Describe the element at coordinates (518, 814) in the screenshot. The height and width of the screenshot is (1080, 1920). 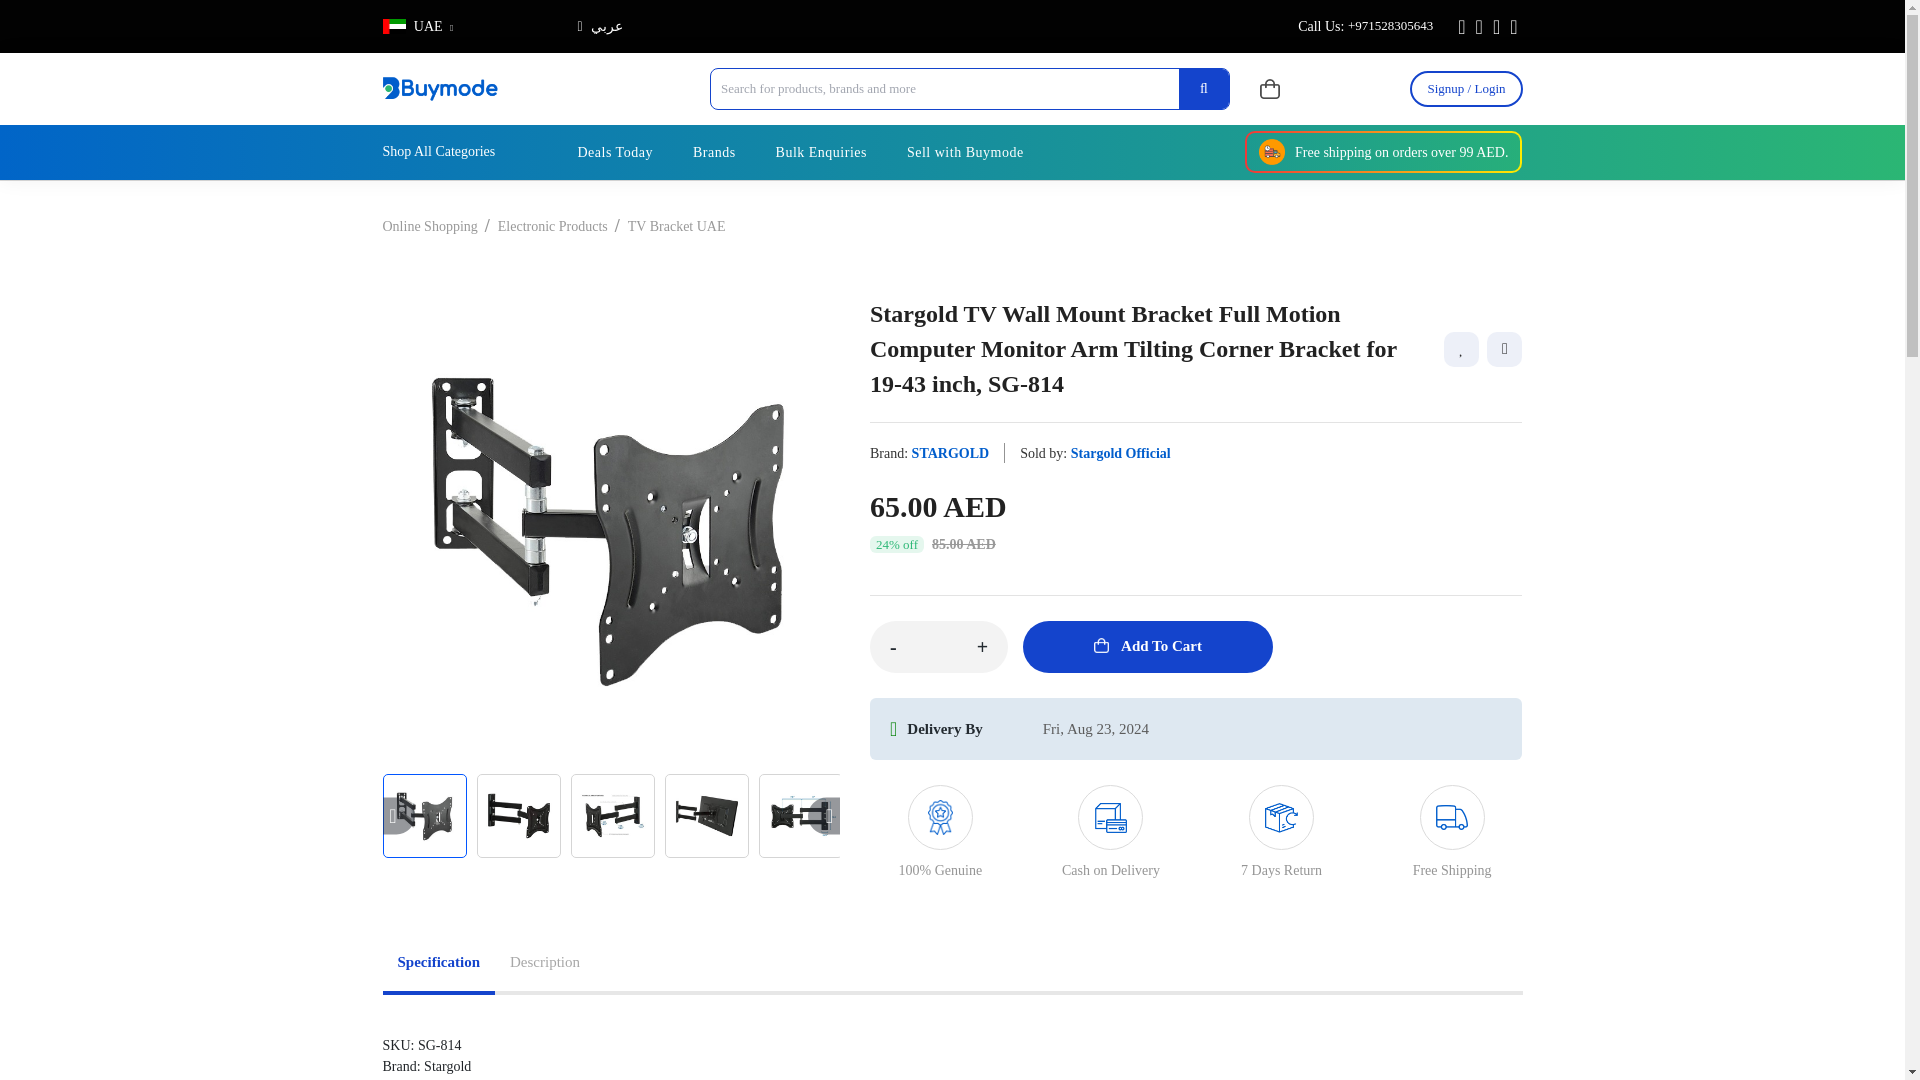
I see `Image` at that location.